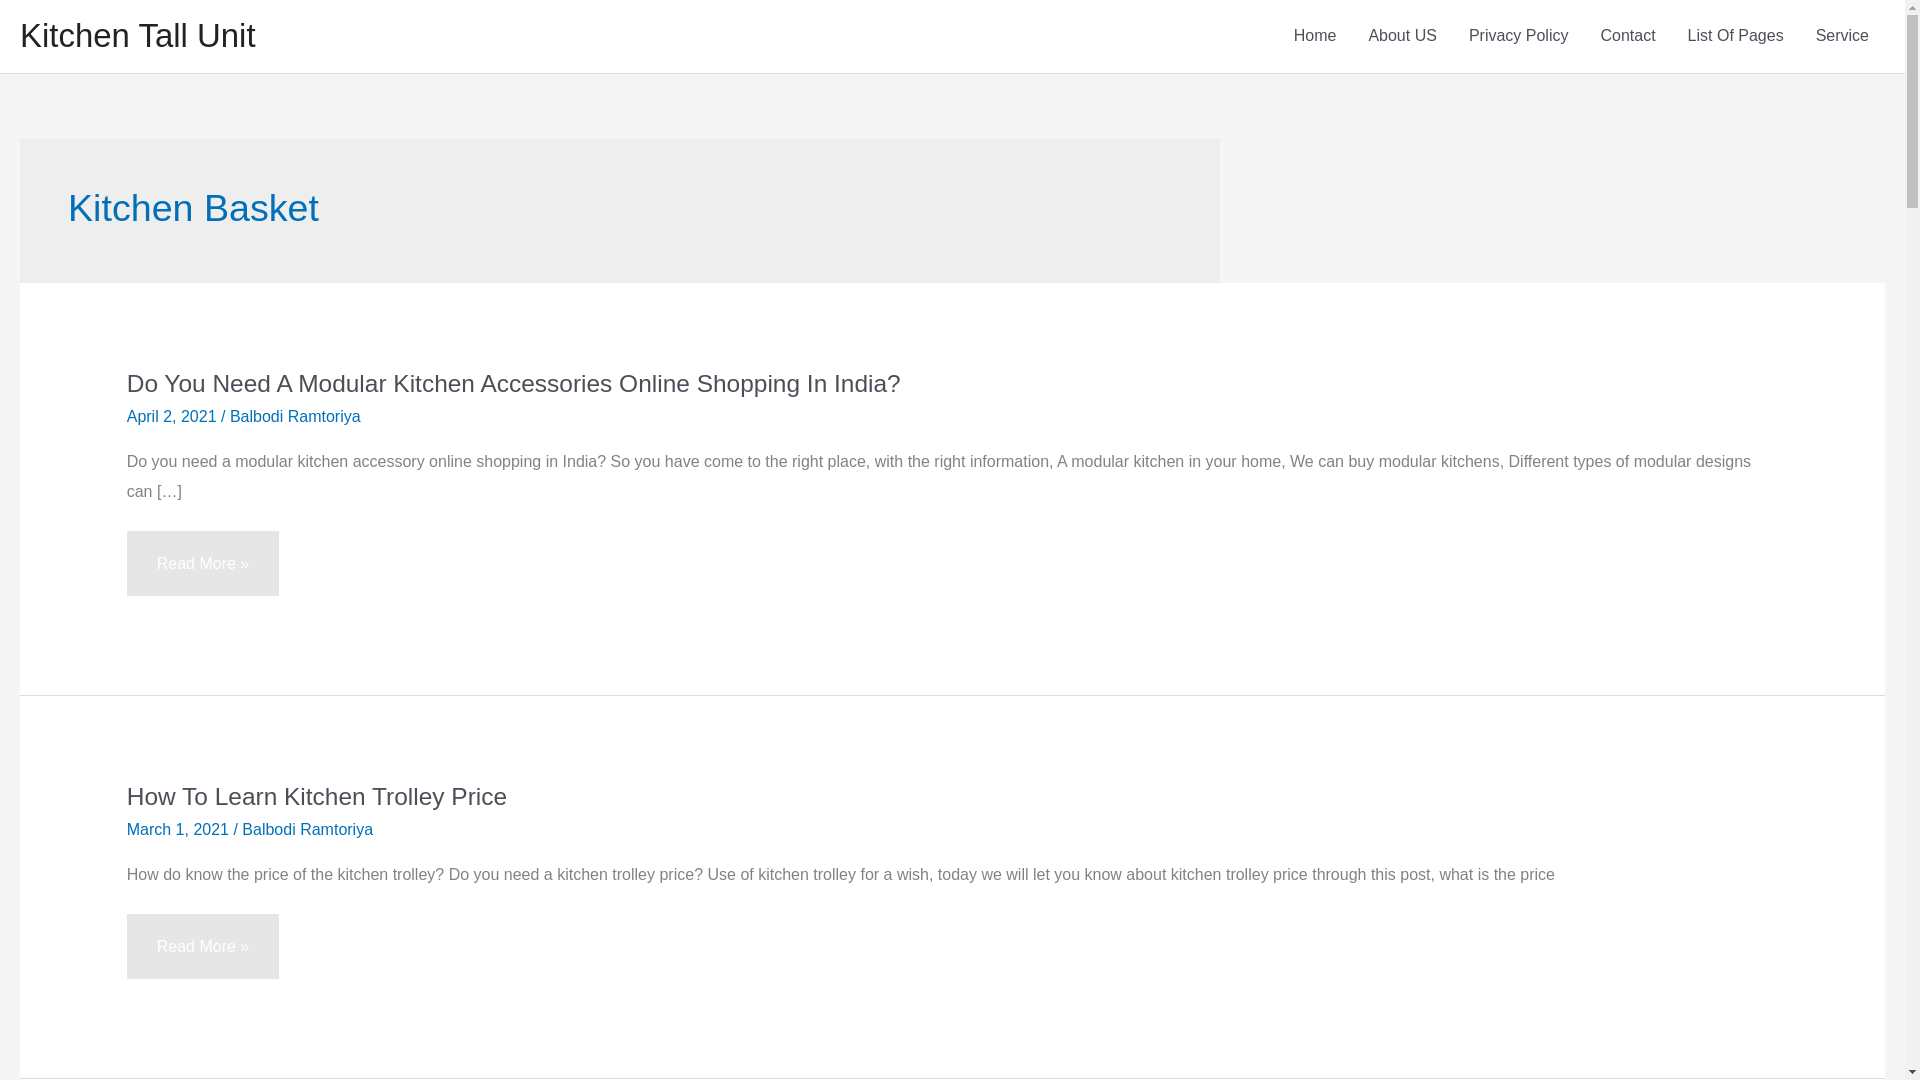 Image resolution: width=1920 pixels, height=1080 pixels. Describe the element at coordinates (137, 36) in the screenshot. I see `Kitchen Tall Unit` at that location.